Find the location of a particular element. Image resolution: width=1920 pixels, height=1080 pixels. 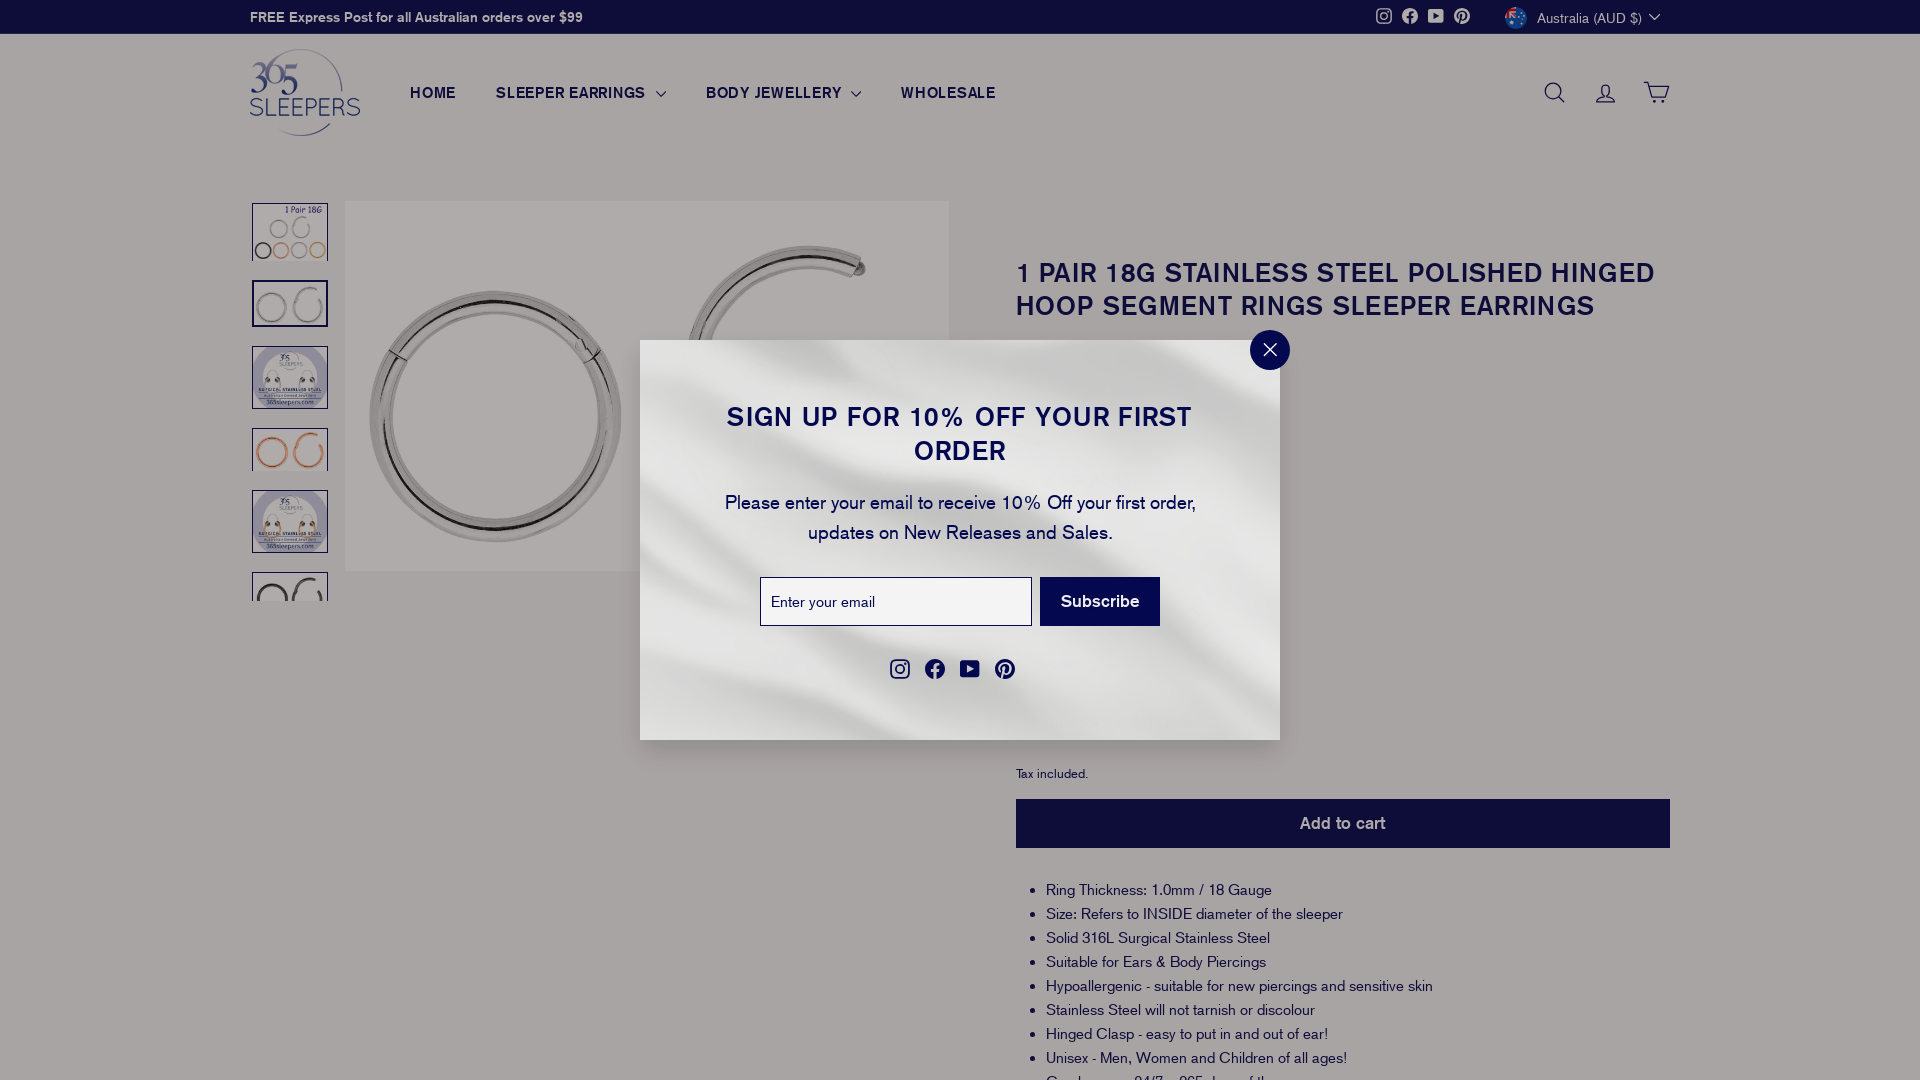

Australia (AUD $) is located at coordinates (1588, 17).